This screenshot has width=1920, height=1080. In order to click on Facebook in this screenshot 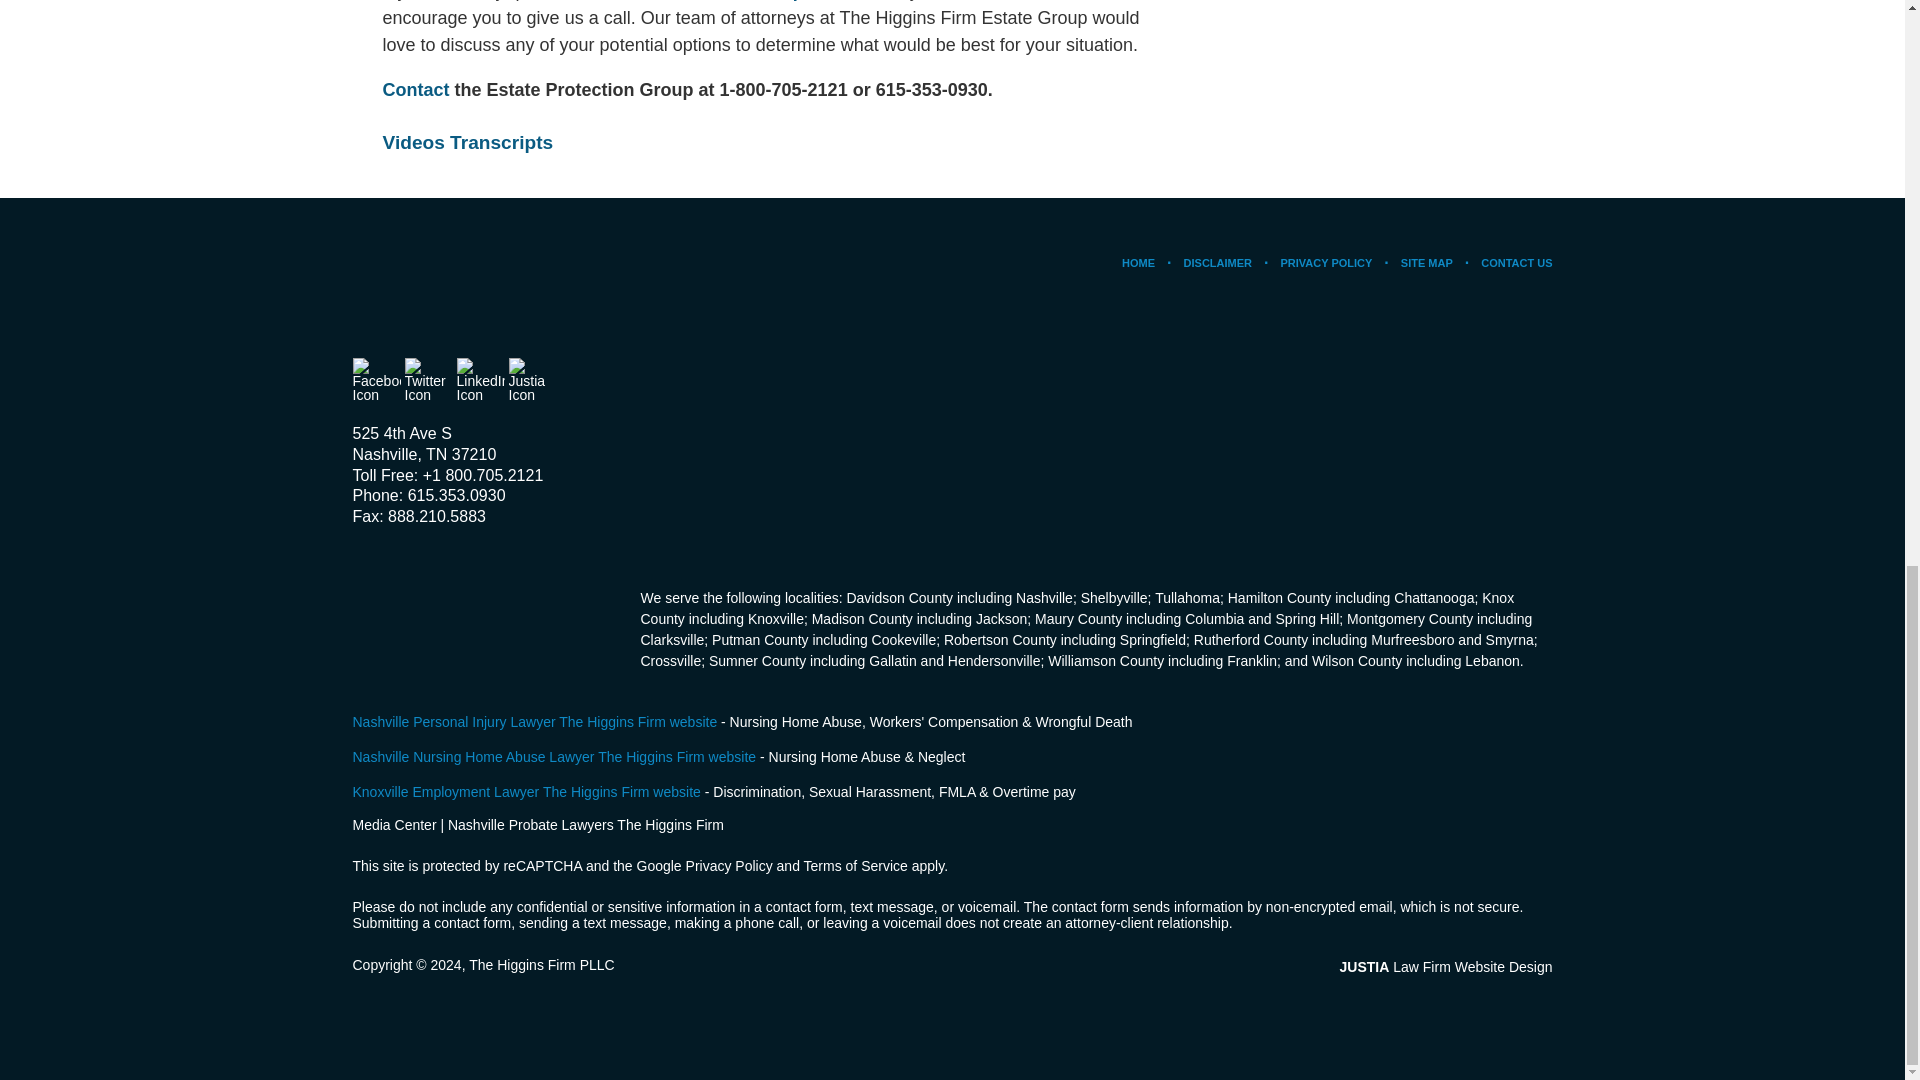, I will do `click(375, 382)`.